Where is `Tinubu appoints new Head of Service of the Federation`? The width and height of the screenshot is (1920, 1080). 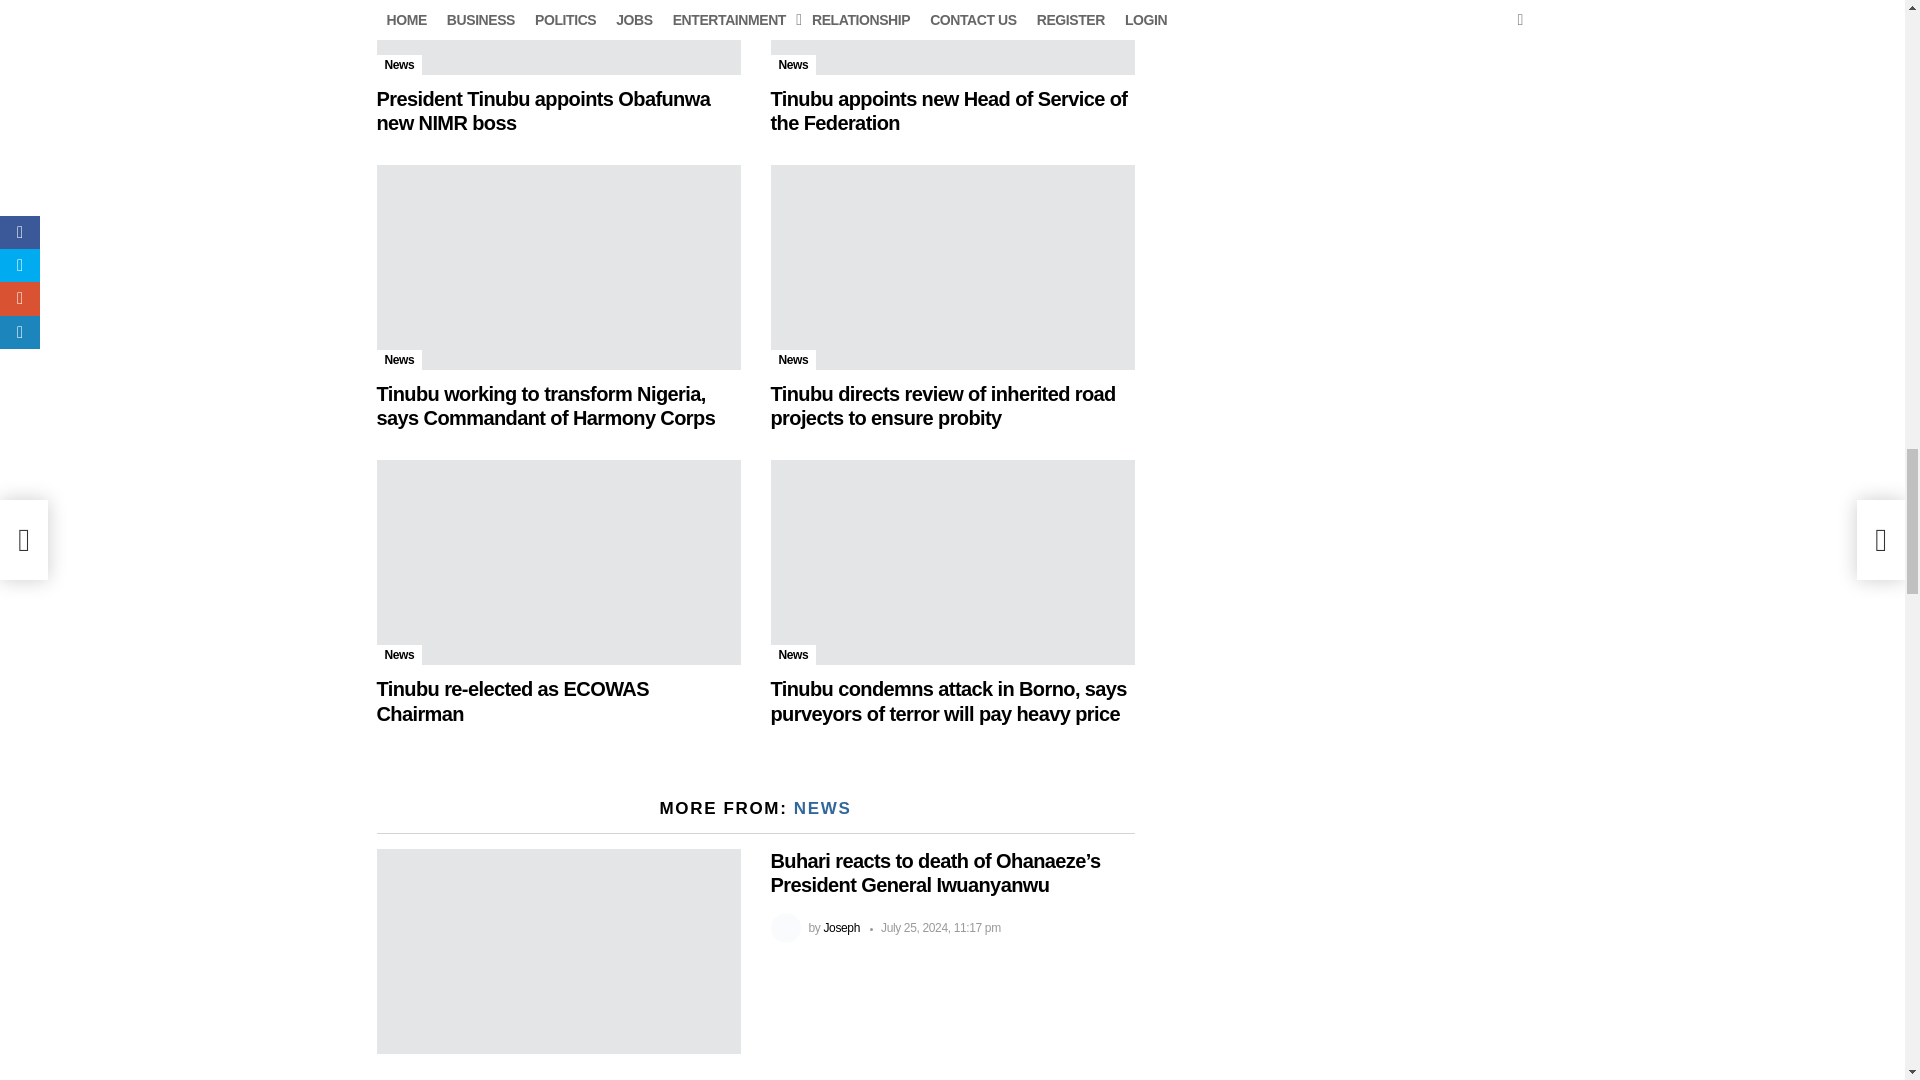
Tinubu appoints new Head of Service of the Federation is located at coordinates (948, 110).